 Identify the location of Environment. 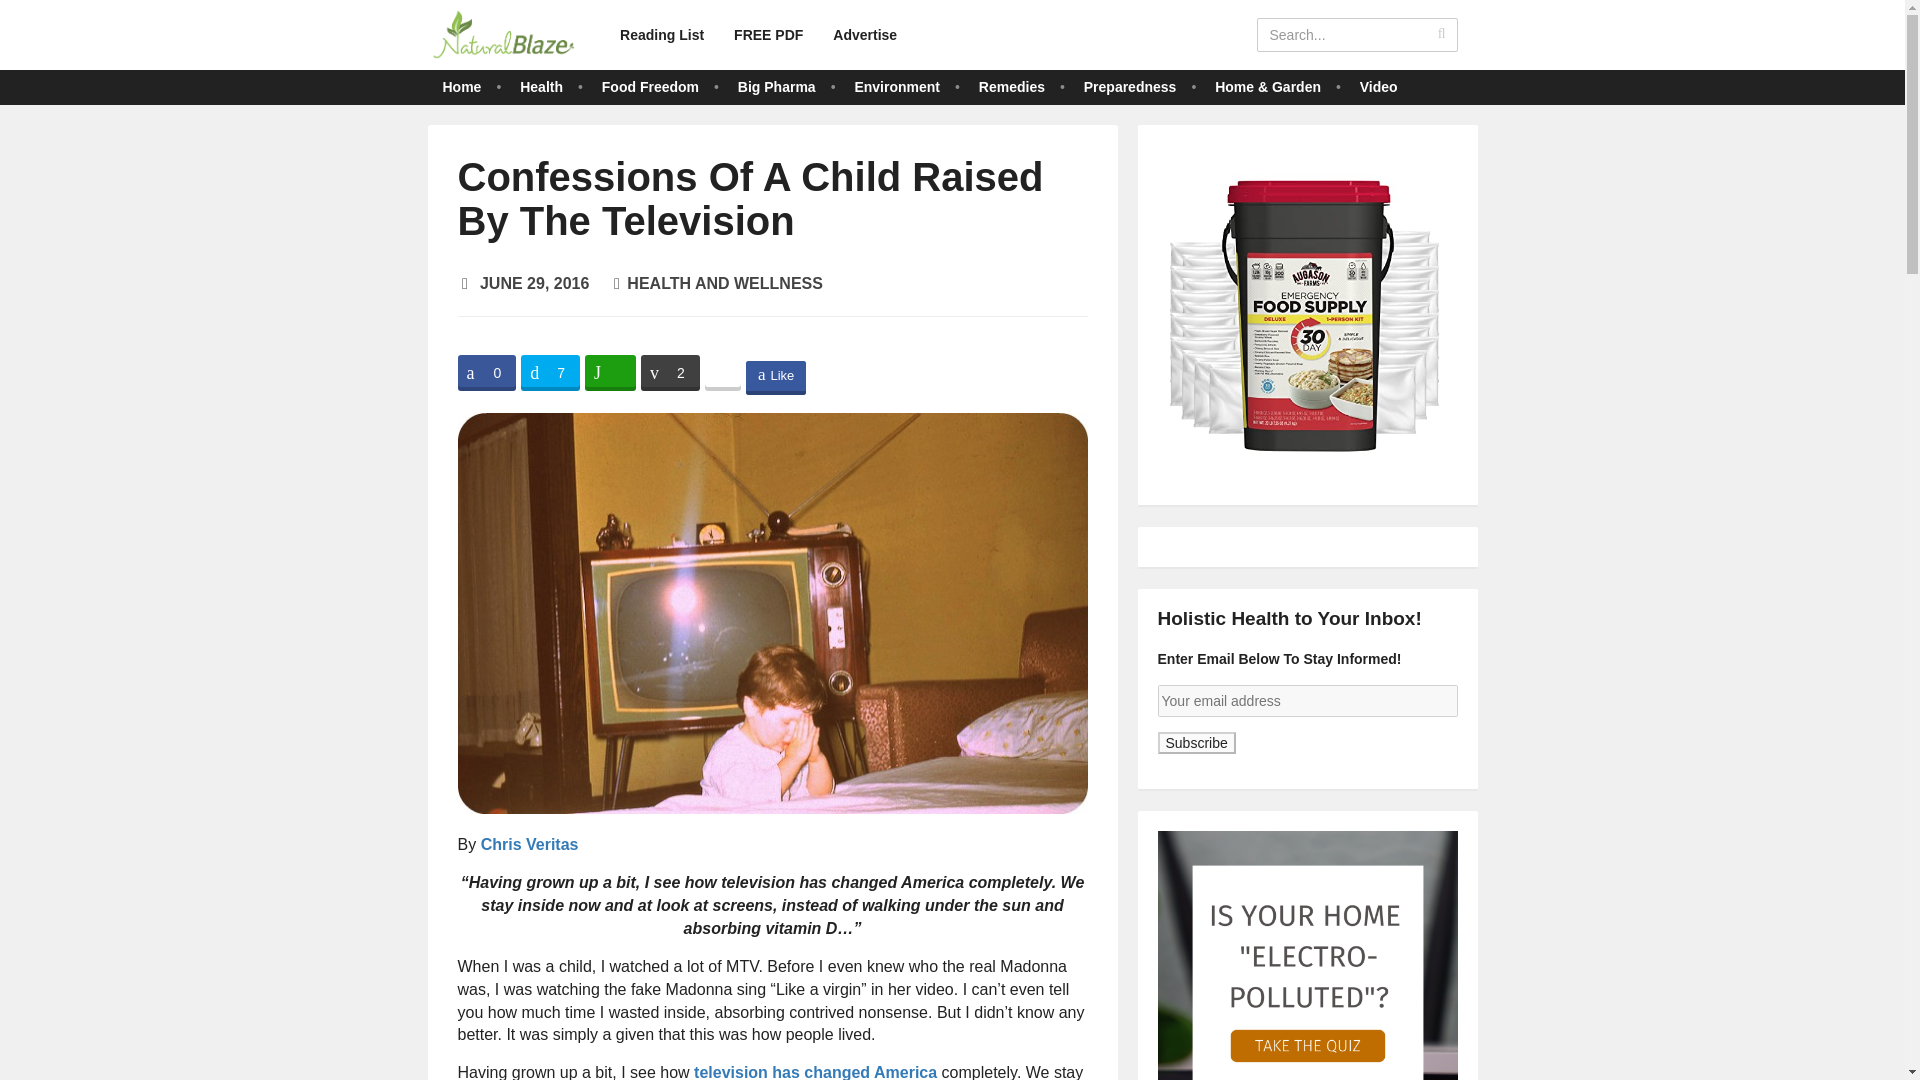
(897, 86).